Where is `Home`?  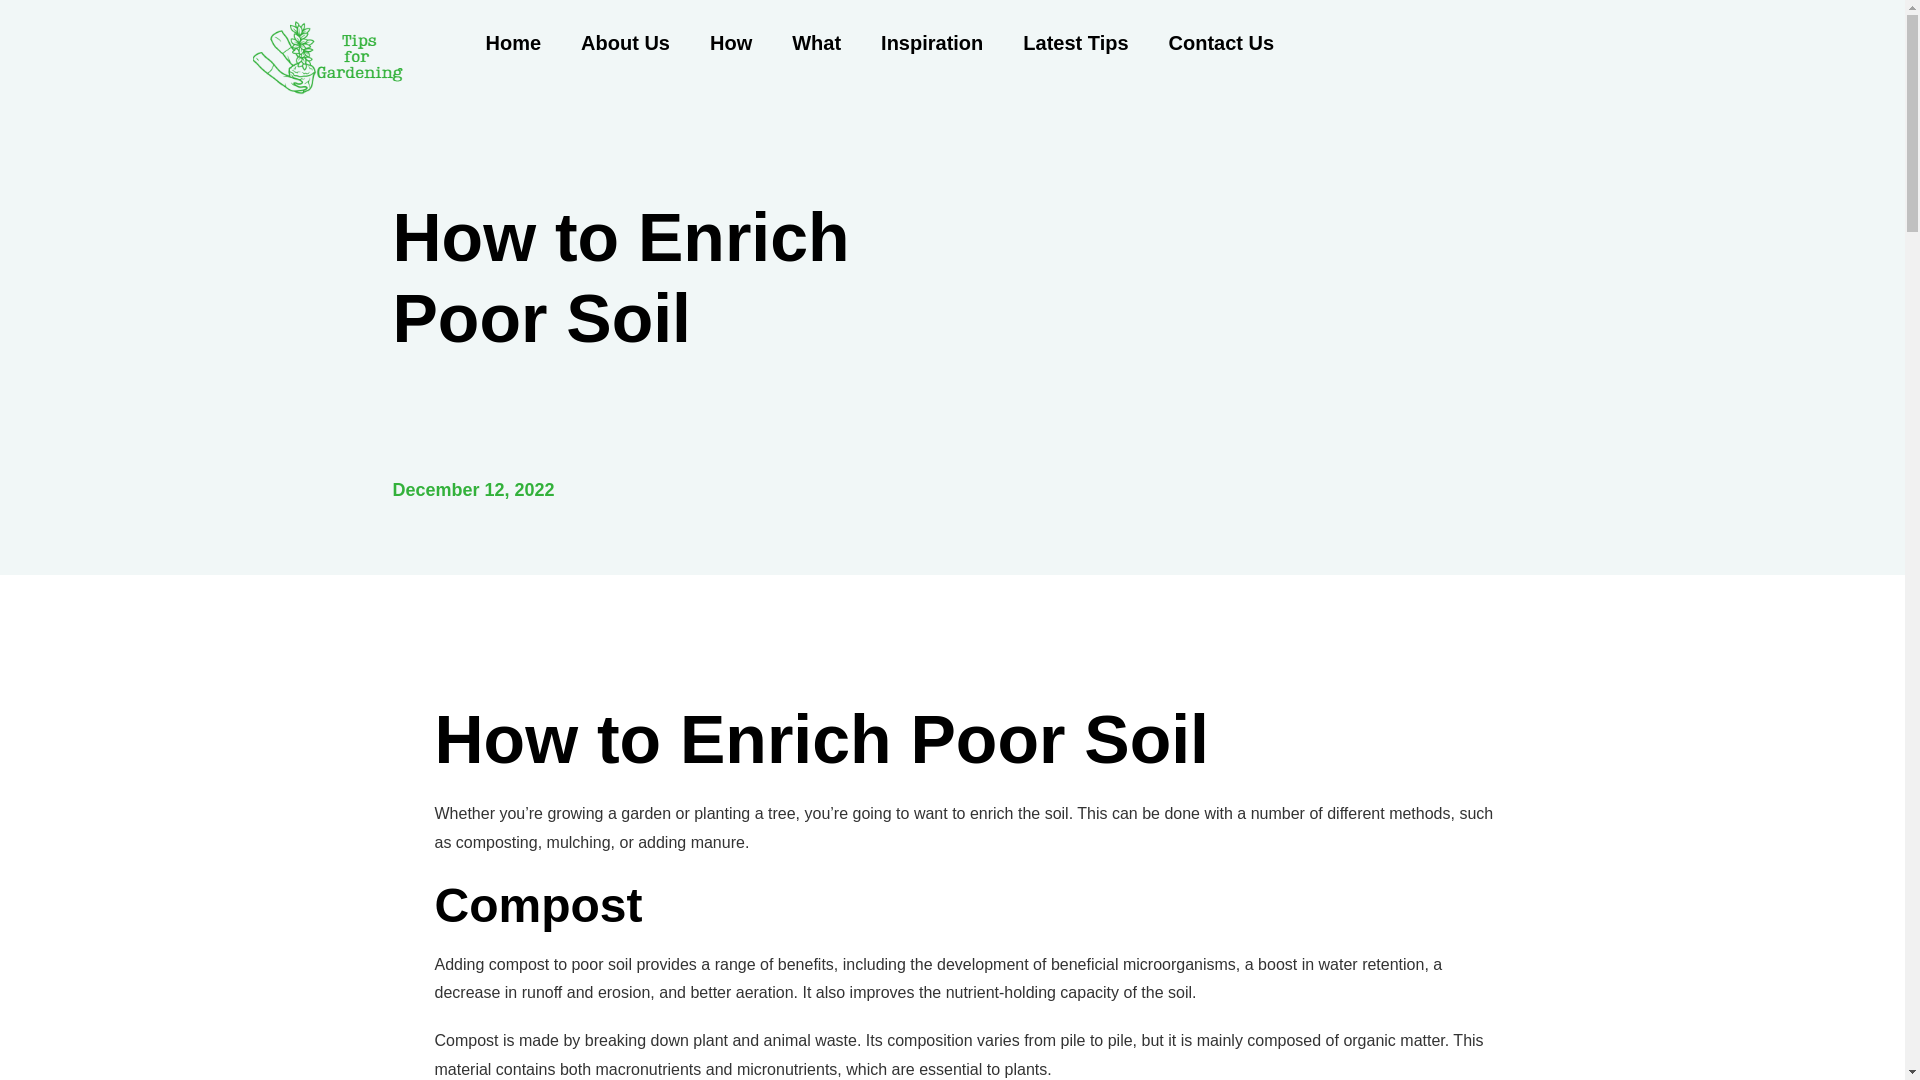 Home is located at coordinates (514, 42).